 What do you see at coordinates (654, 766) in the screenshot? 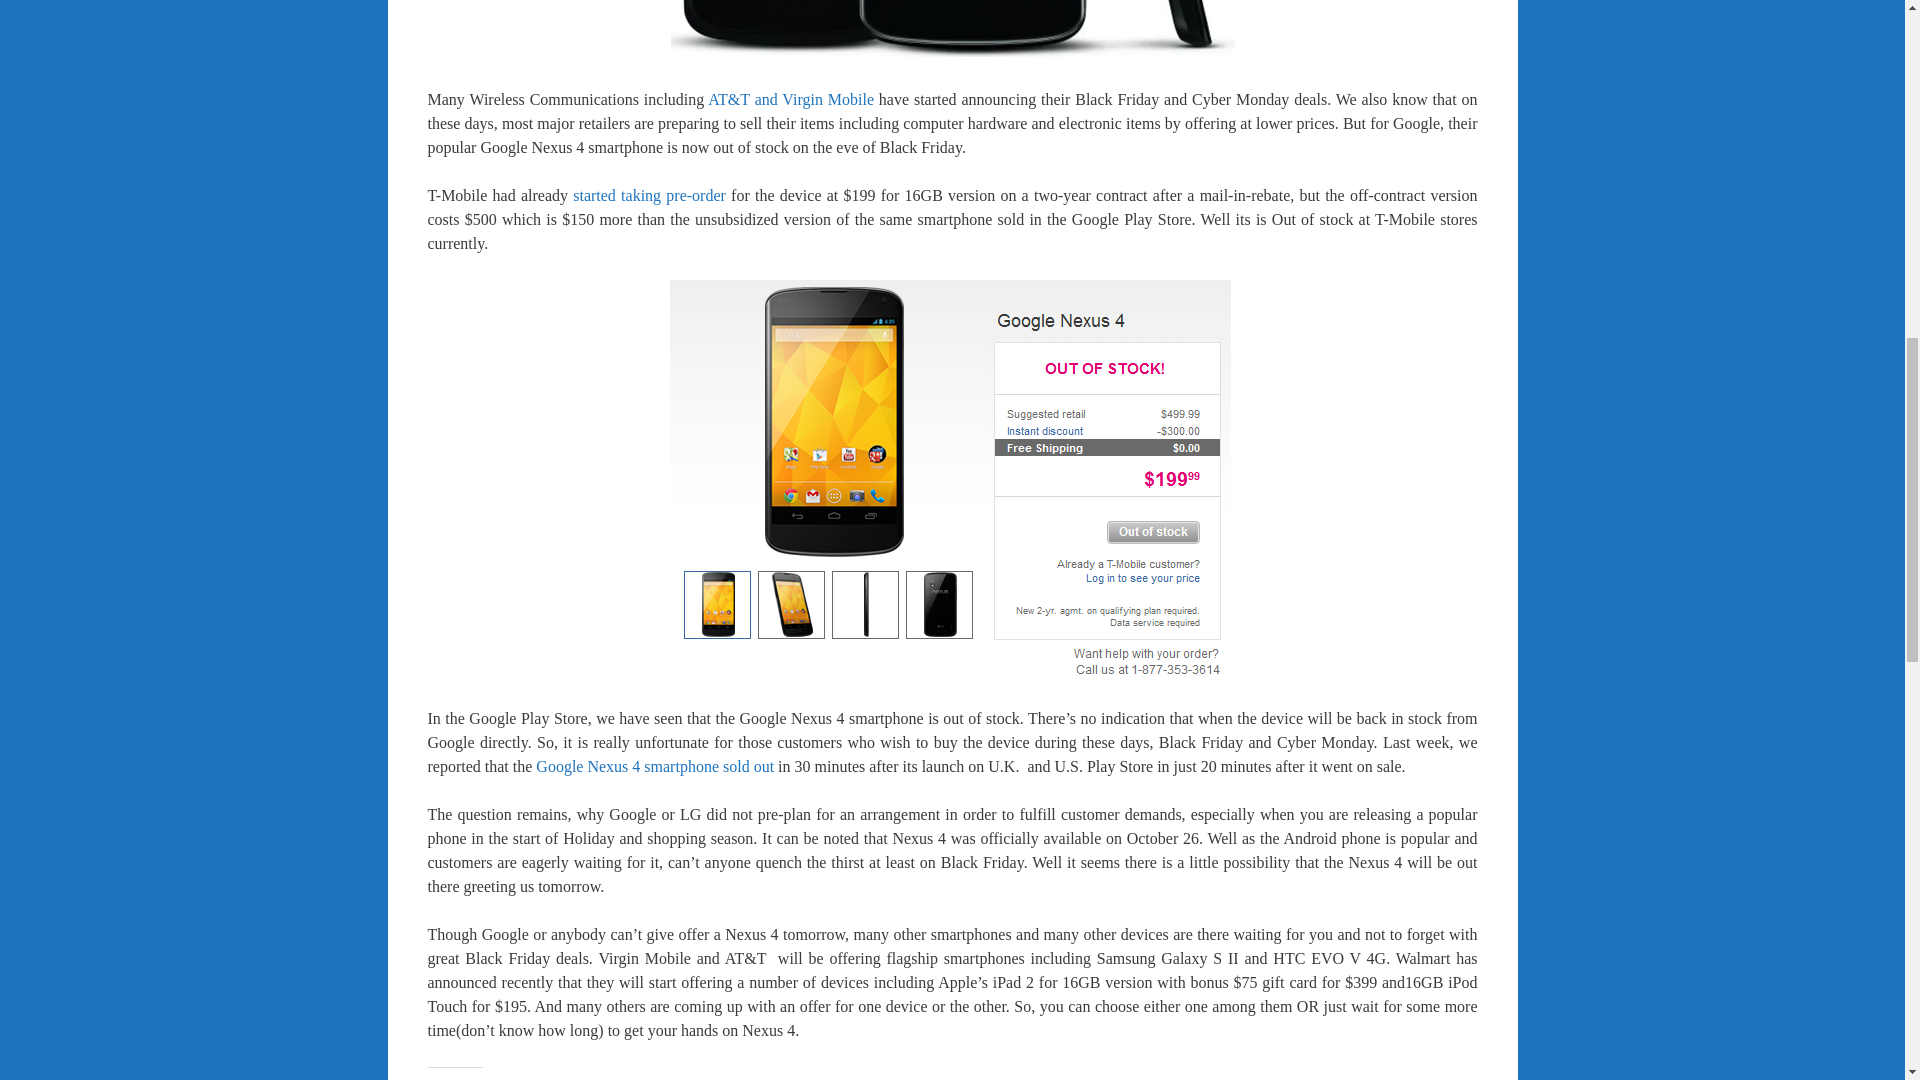
I see `Google Nexus 4 smartphone sold out` at bounding box center [654, 766].